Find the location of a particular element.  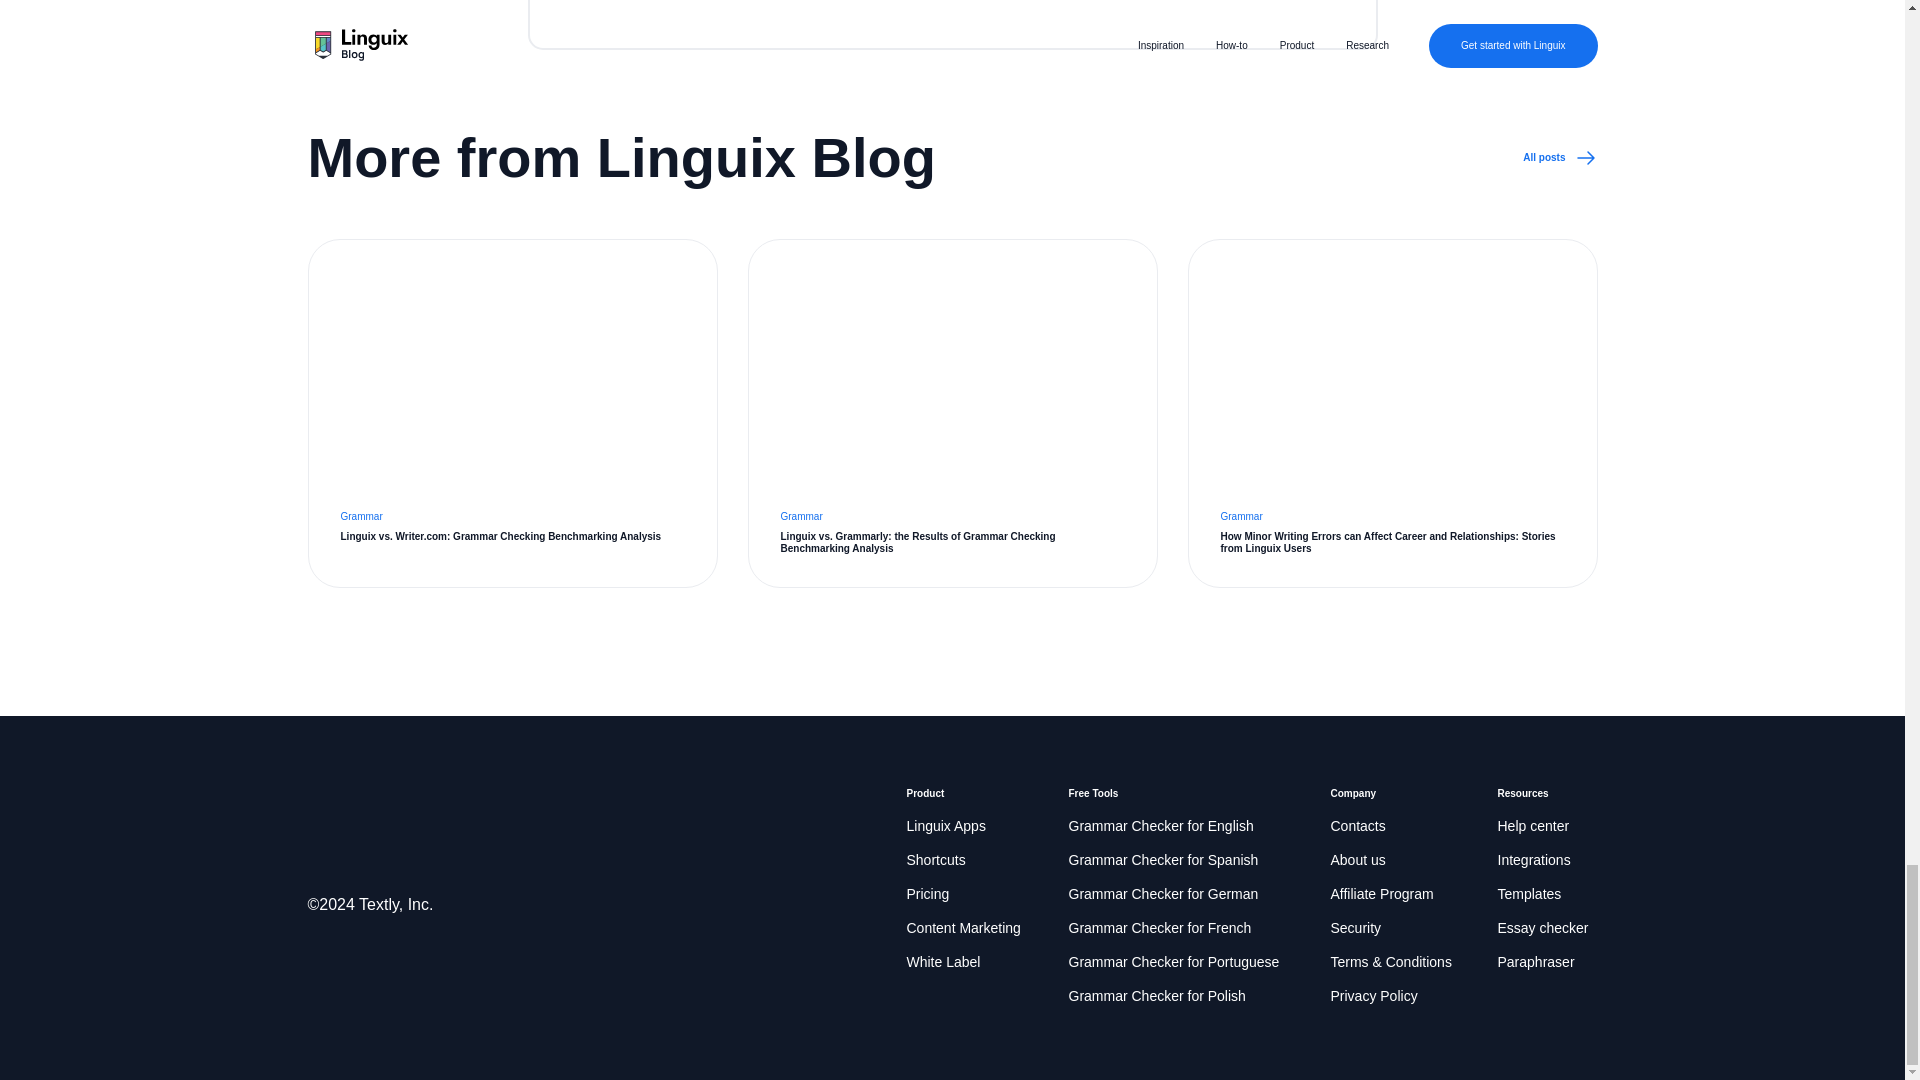

Resources is located at coordinates (1523, 794).